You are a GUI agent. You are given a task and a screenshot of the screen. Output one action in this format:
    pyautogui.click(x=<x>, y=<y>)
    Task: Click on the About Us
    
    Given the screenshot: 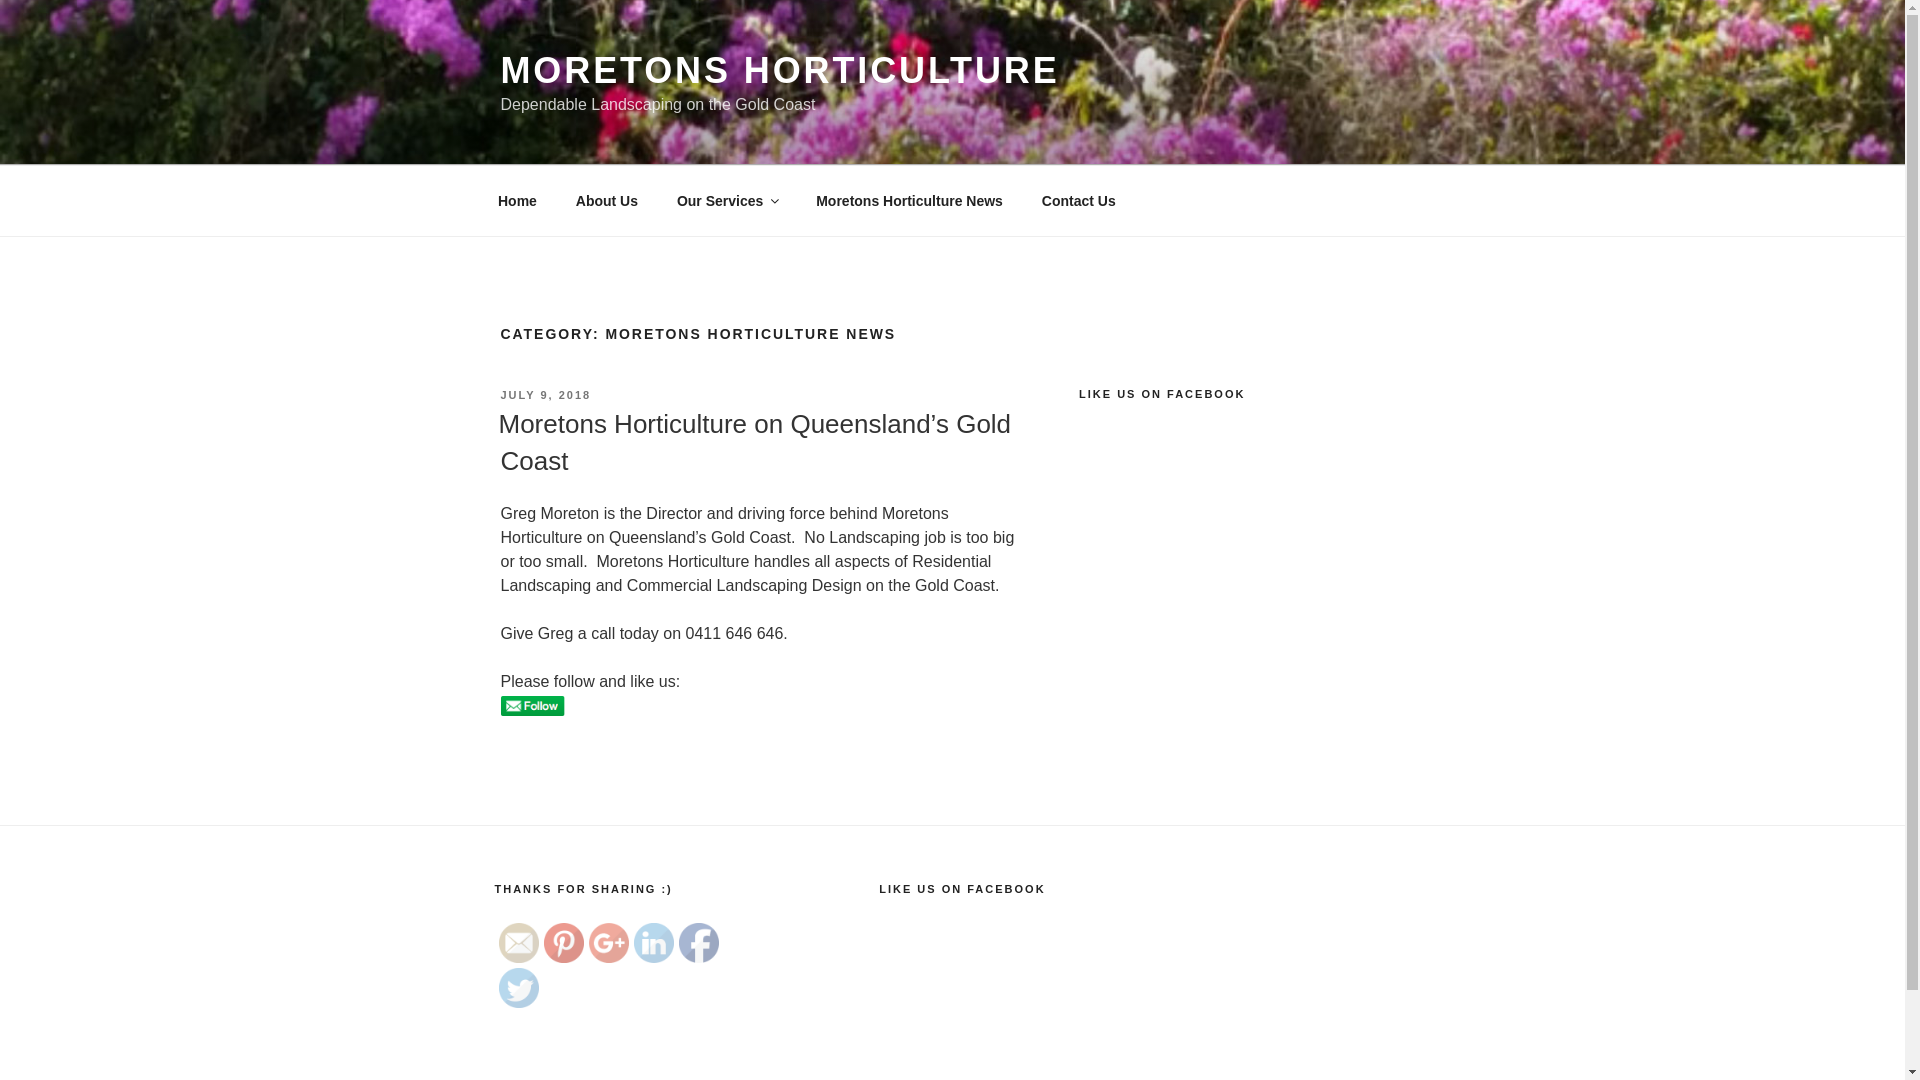 What is the action you would take?
    pyautogui.click(x=606, y=200)
    